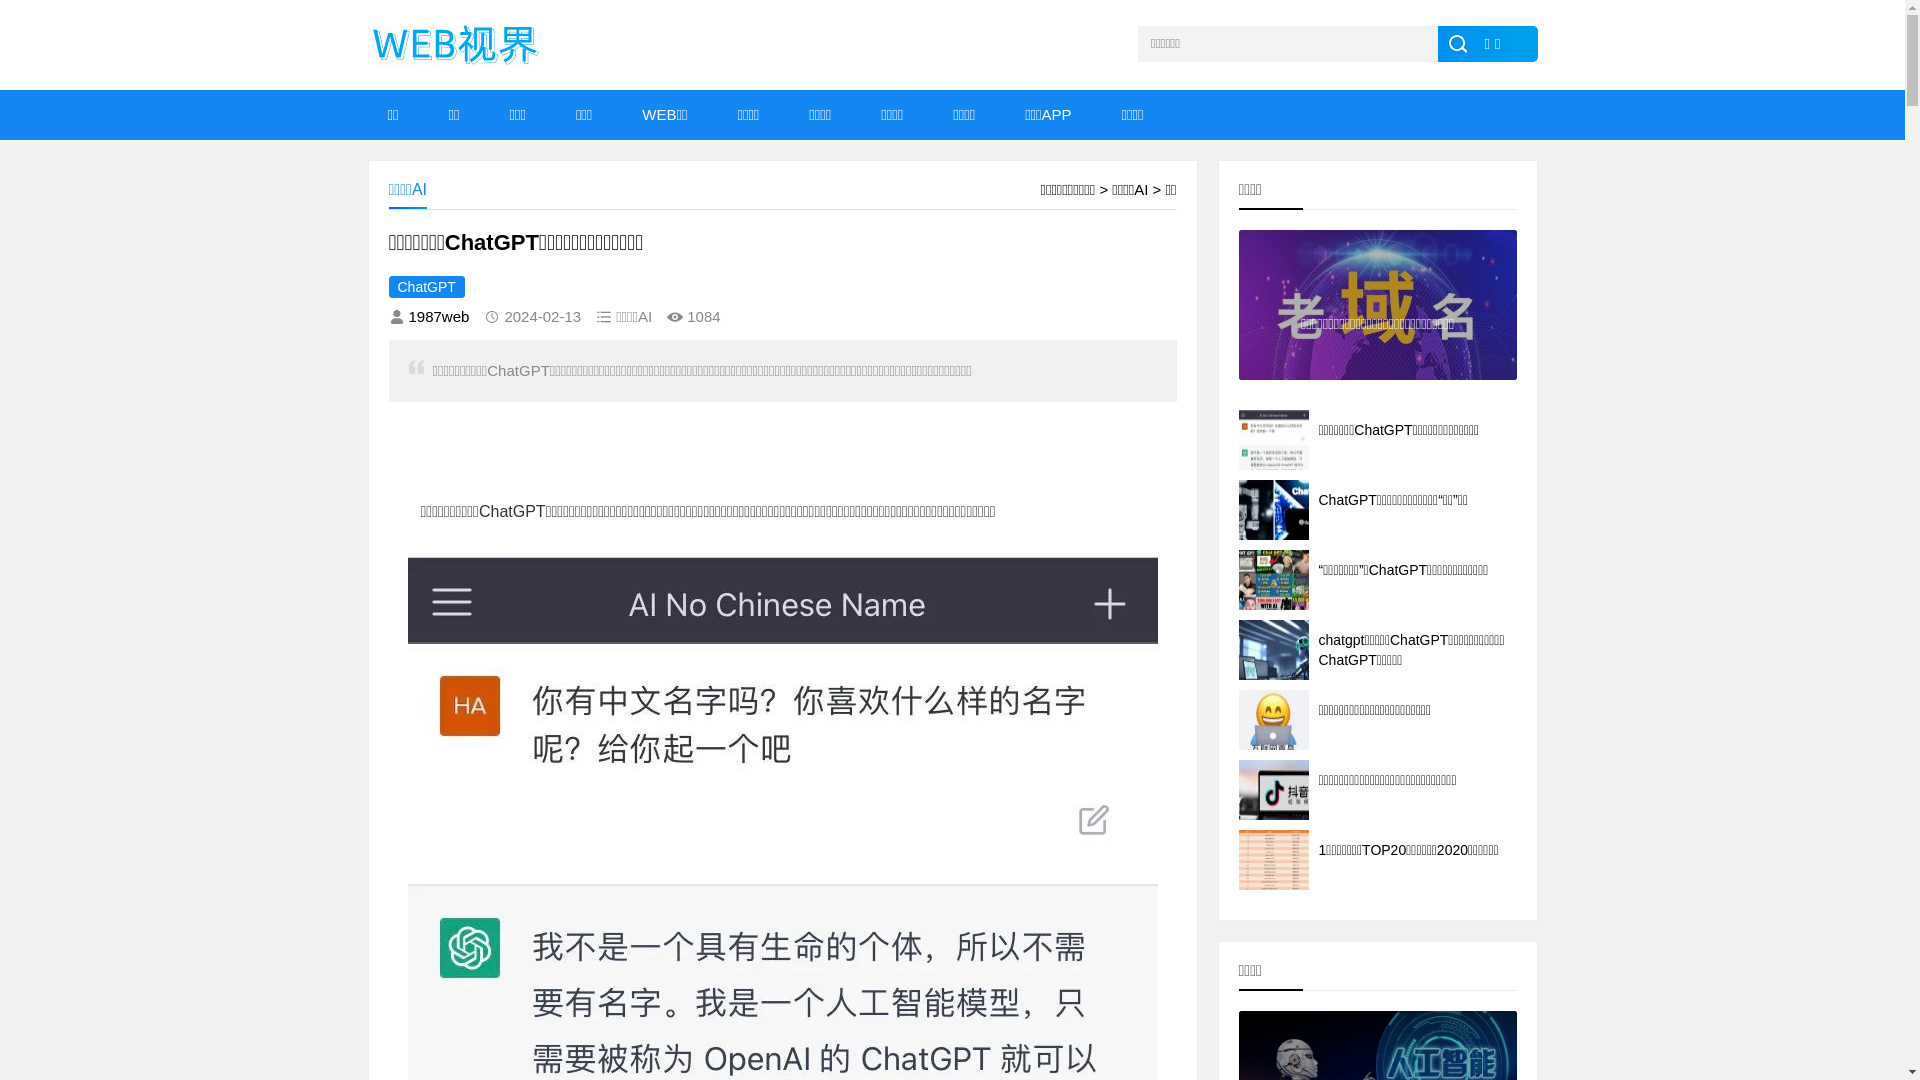 Image resolution: width=1920 pixels, height=1080 pixels. What do you see at coordinates (426, 287) in the screenshot?
I see `ChatGPT` at bounding box center [426, 287].